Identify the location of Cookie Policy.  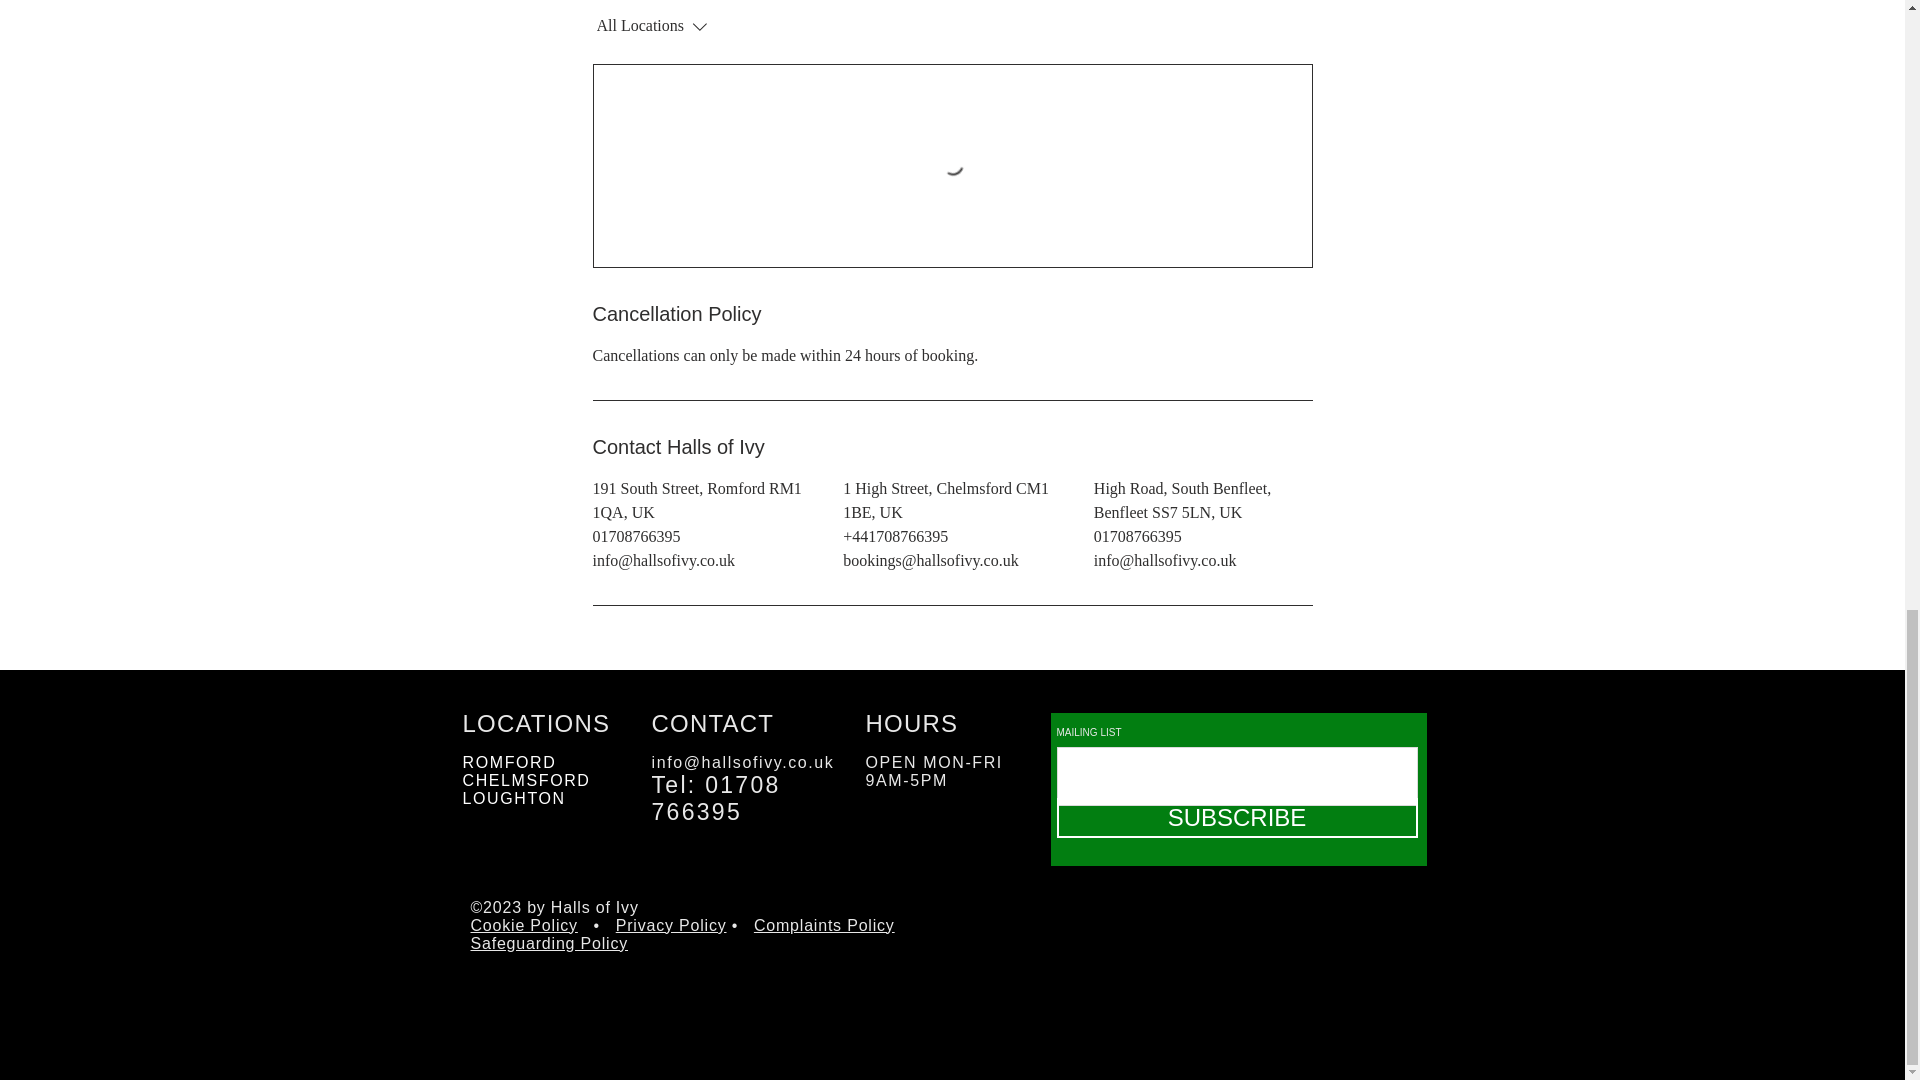
(524, 925).